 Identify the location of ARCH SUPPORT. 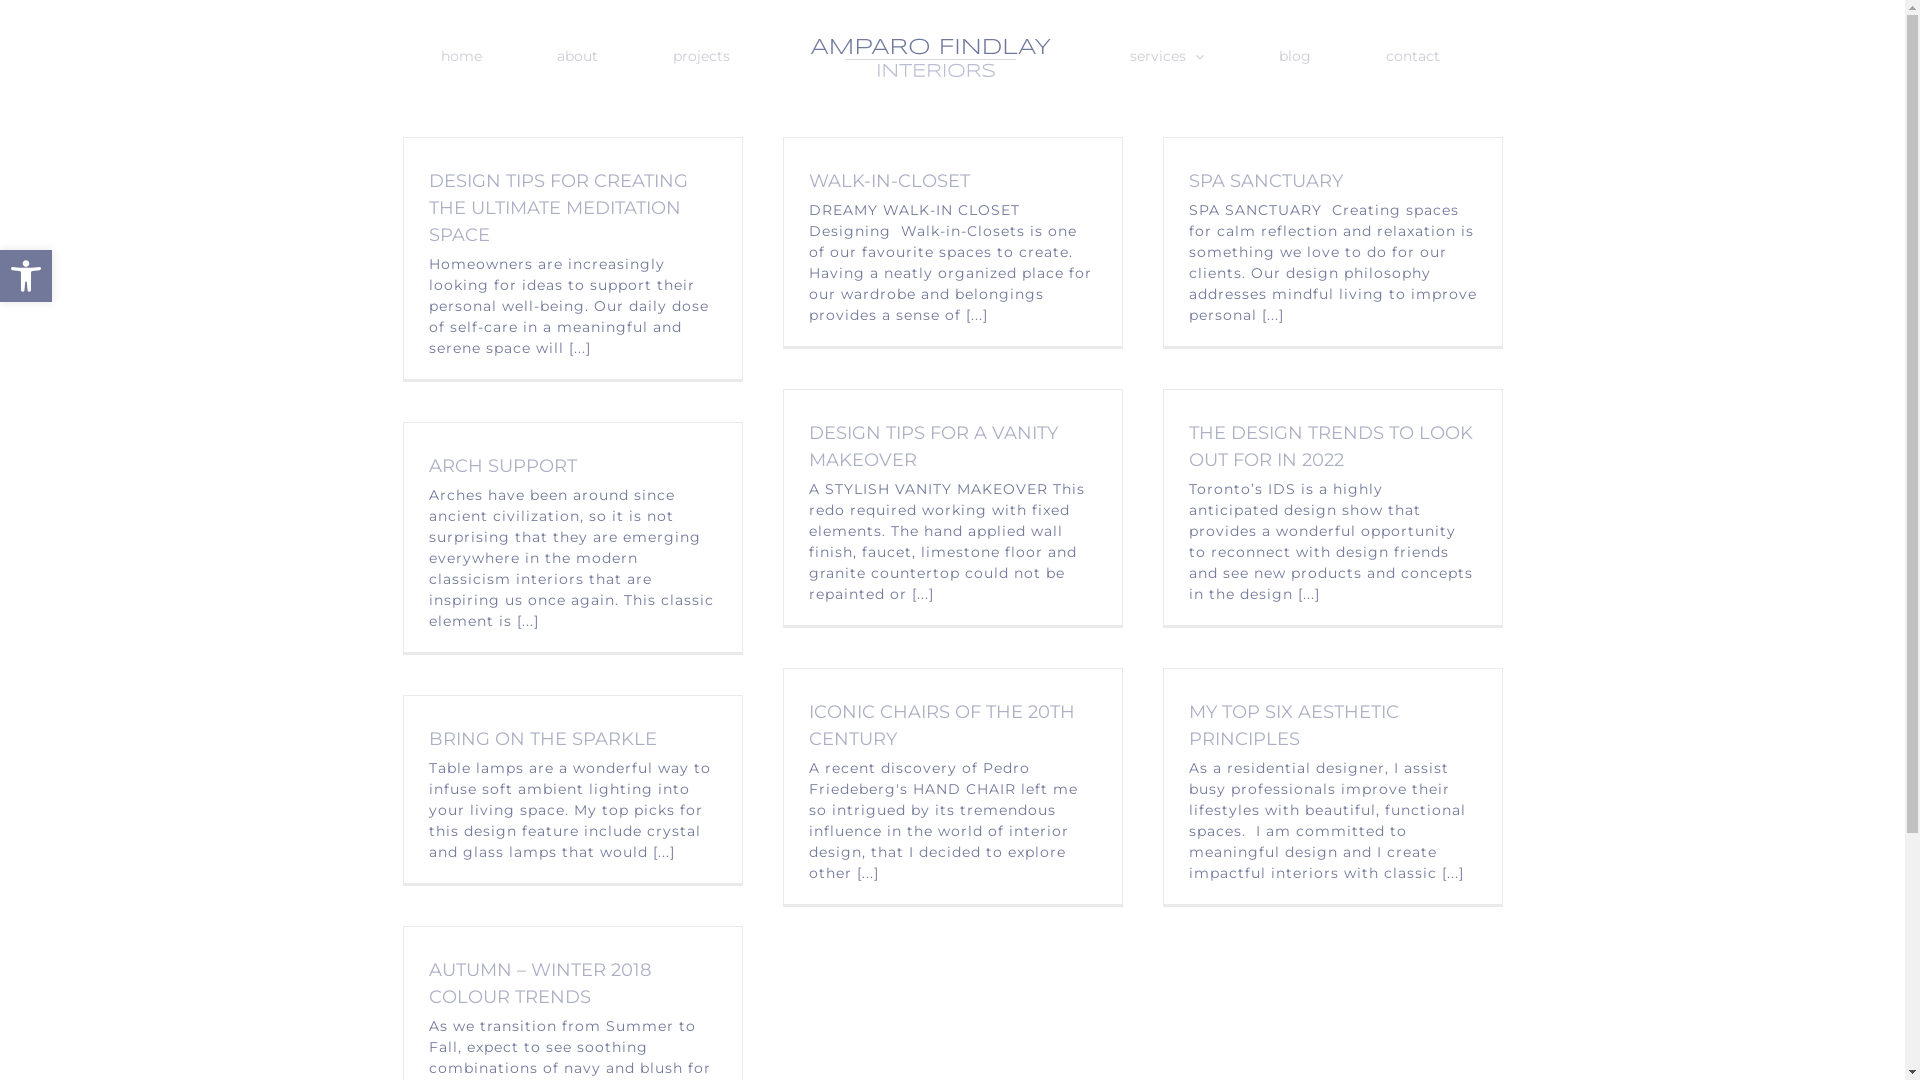
(502, 466).